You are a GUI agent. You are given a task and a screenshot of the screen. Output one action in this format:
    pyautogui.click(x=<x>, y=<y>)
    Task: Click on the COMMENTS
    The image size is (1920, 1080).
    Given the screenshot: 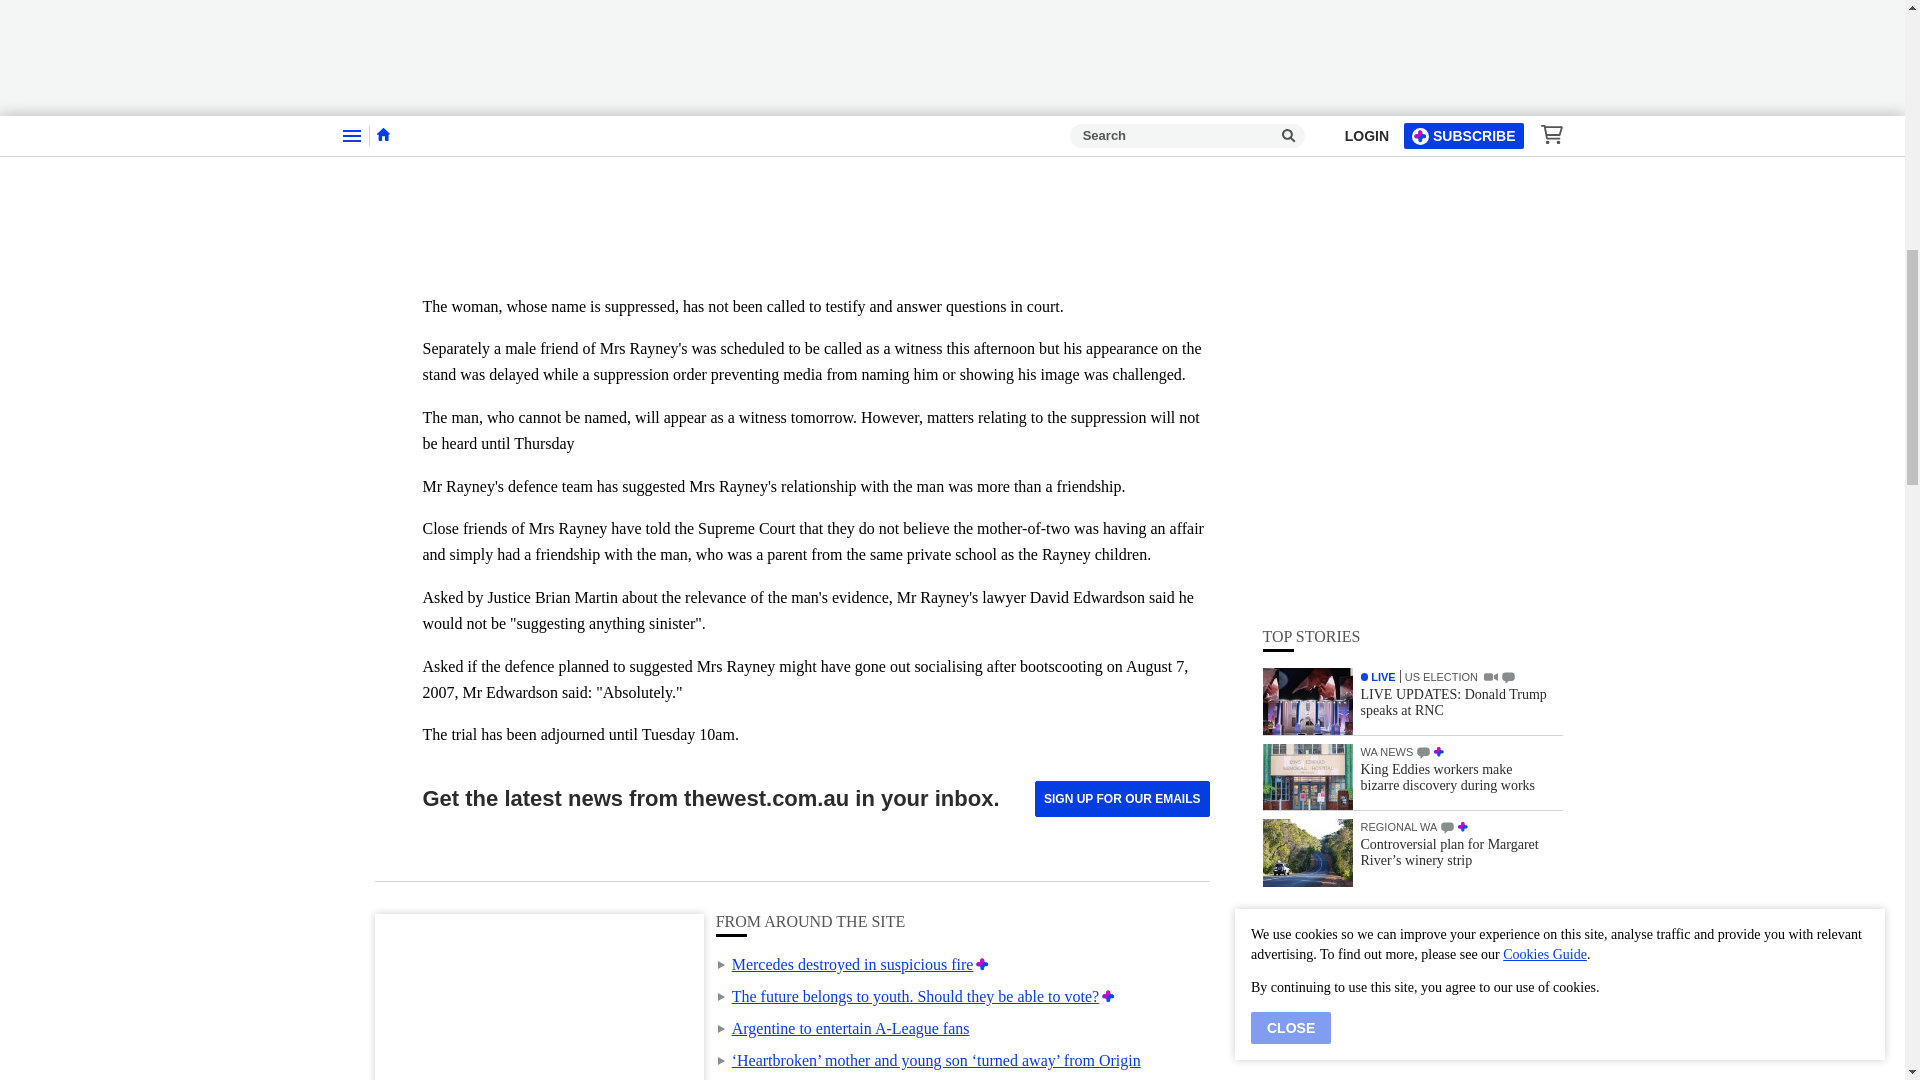 What is the action you would take?
    pyautogui.click(x=1423, y=224)
    